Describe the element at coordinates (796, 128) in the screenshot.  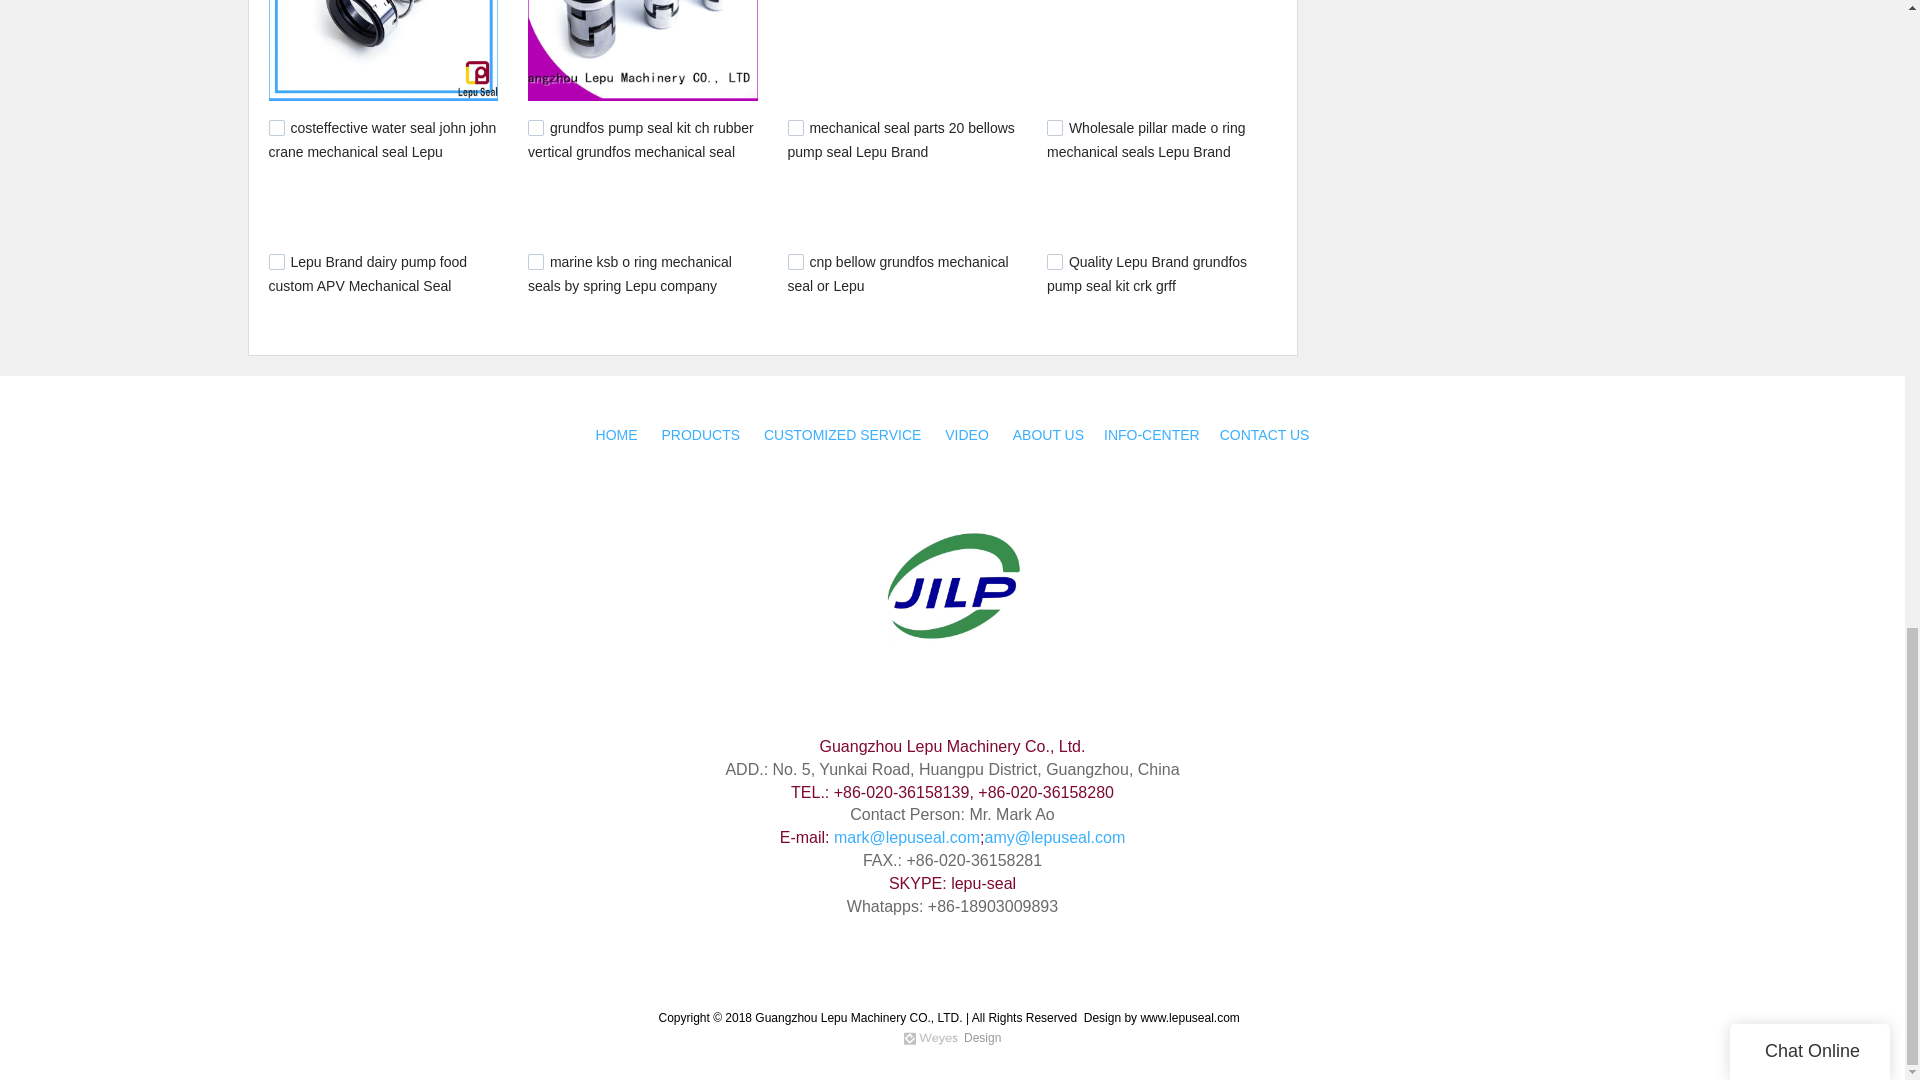
I see `738` at that location.